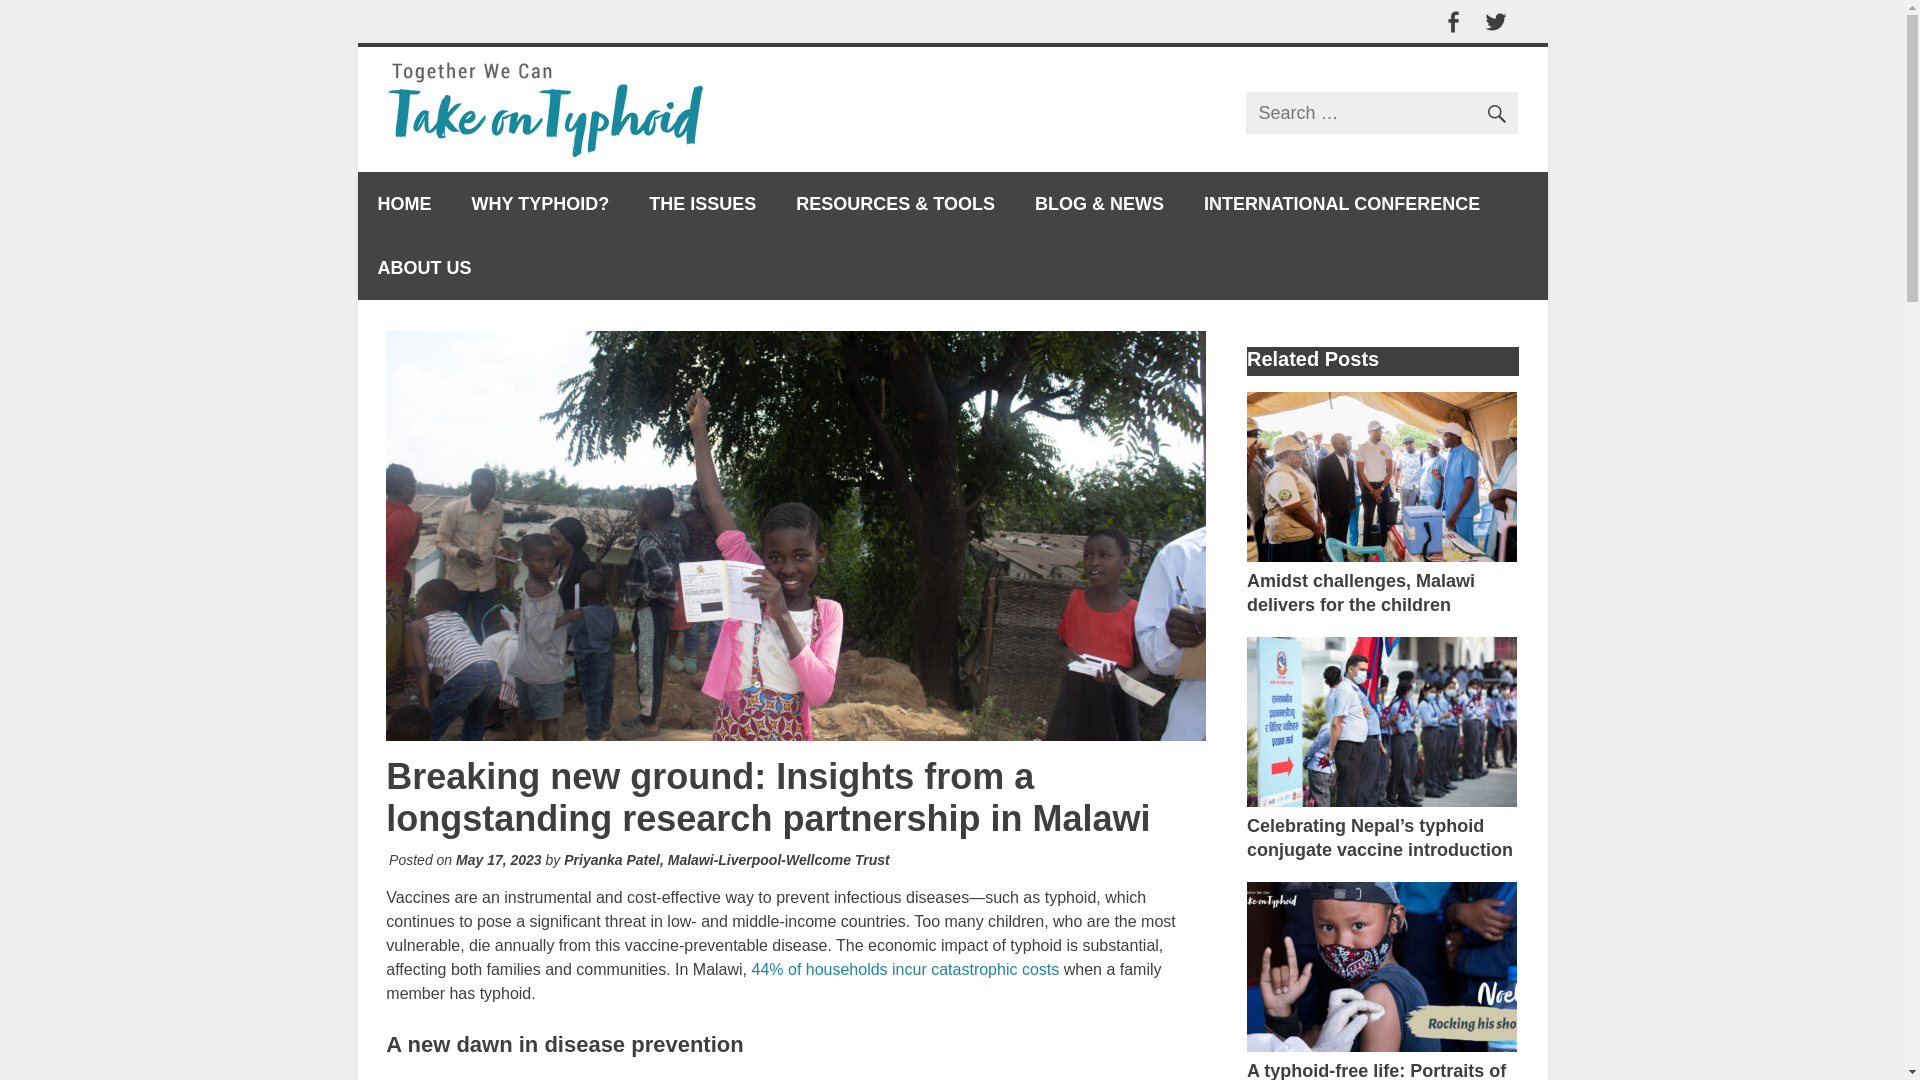  I want to click on HOME, so click(404, 204).